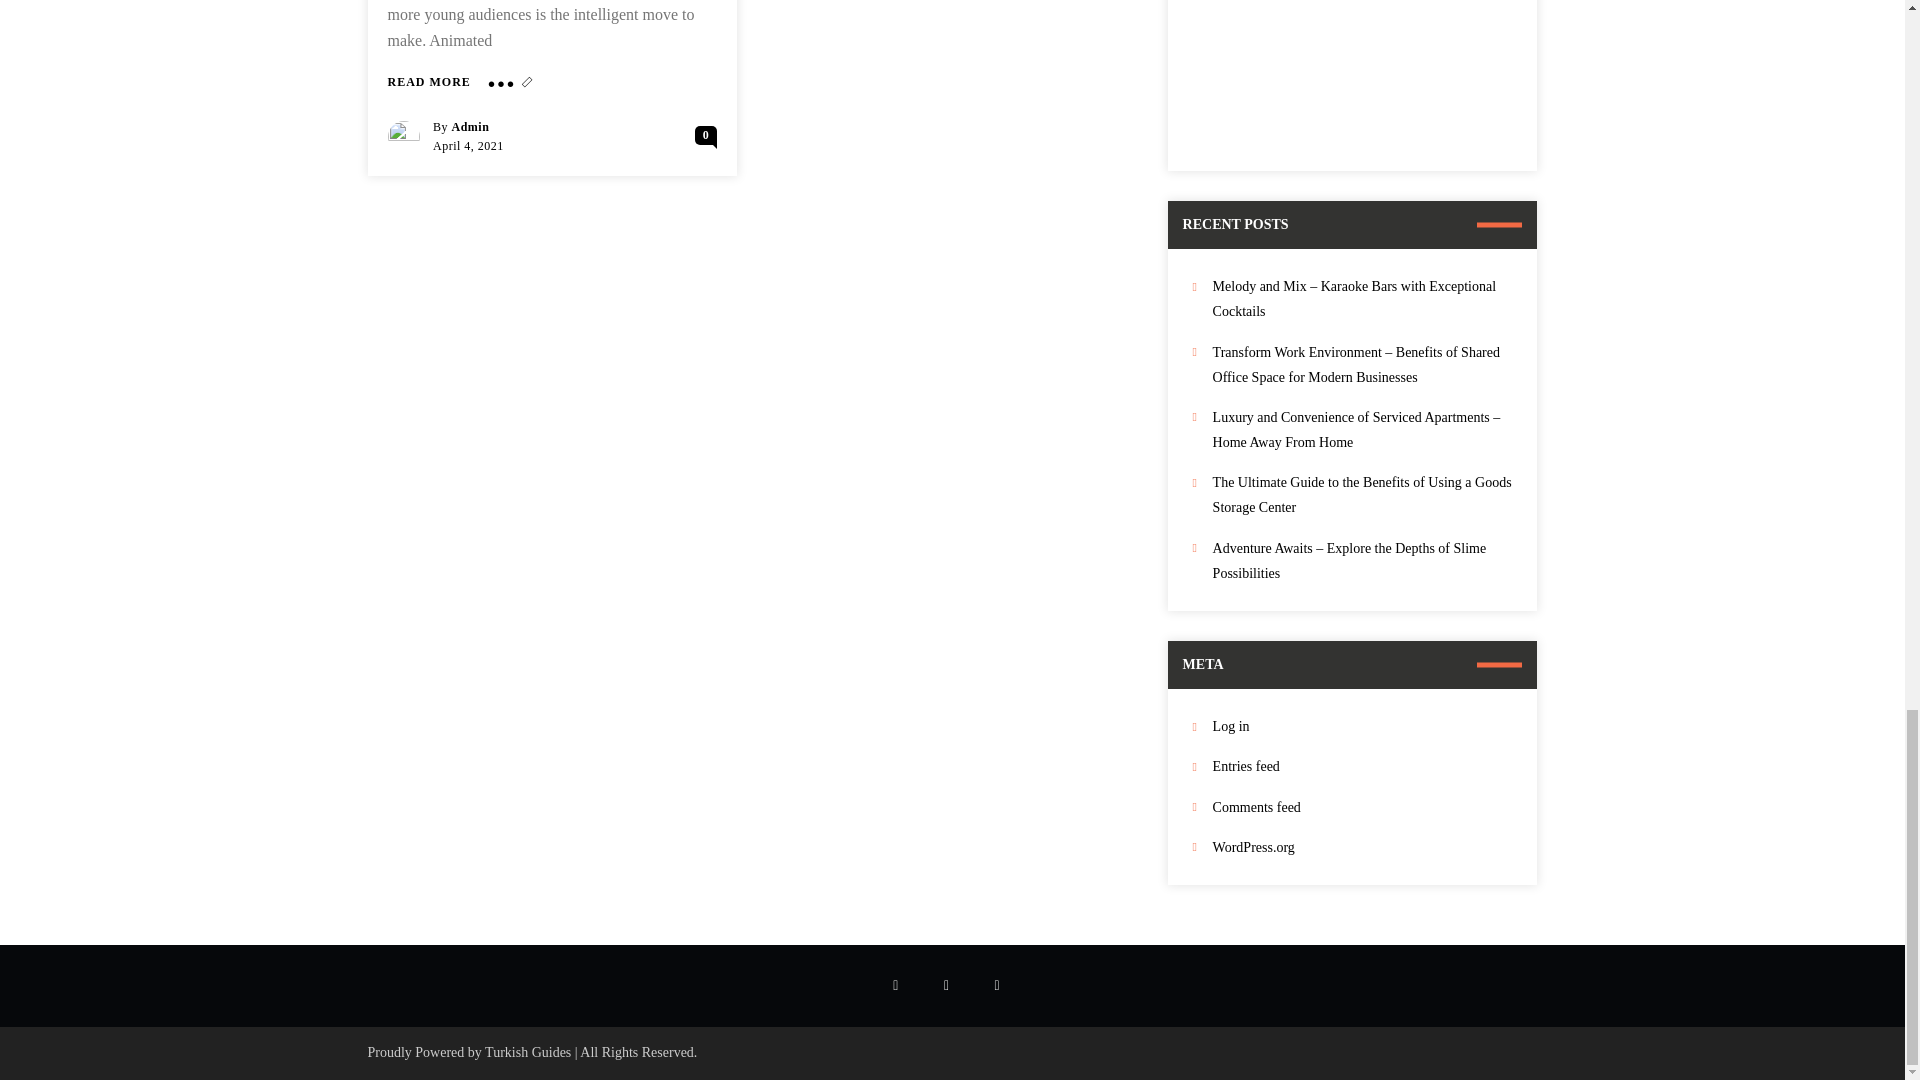 This screenshot has height=1080, width=1920. I want to click on April 4, 2021, so click(468, 146).